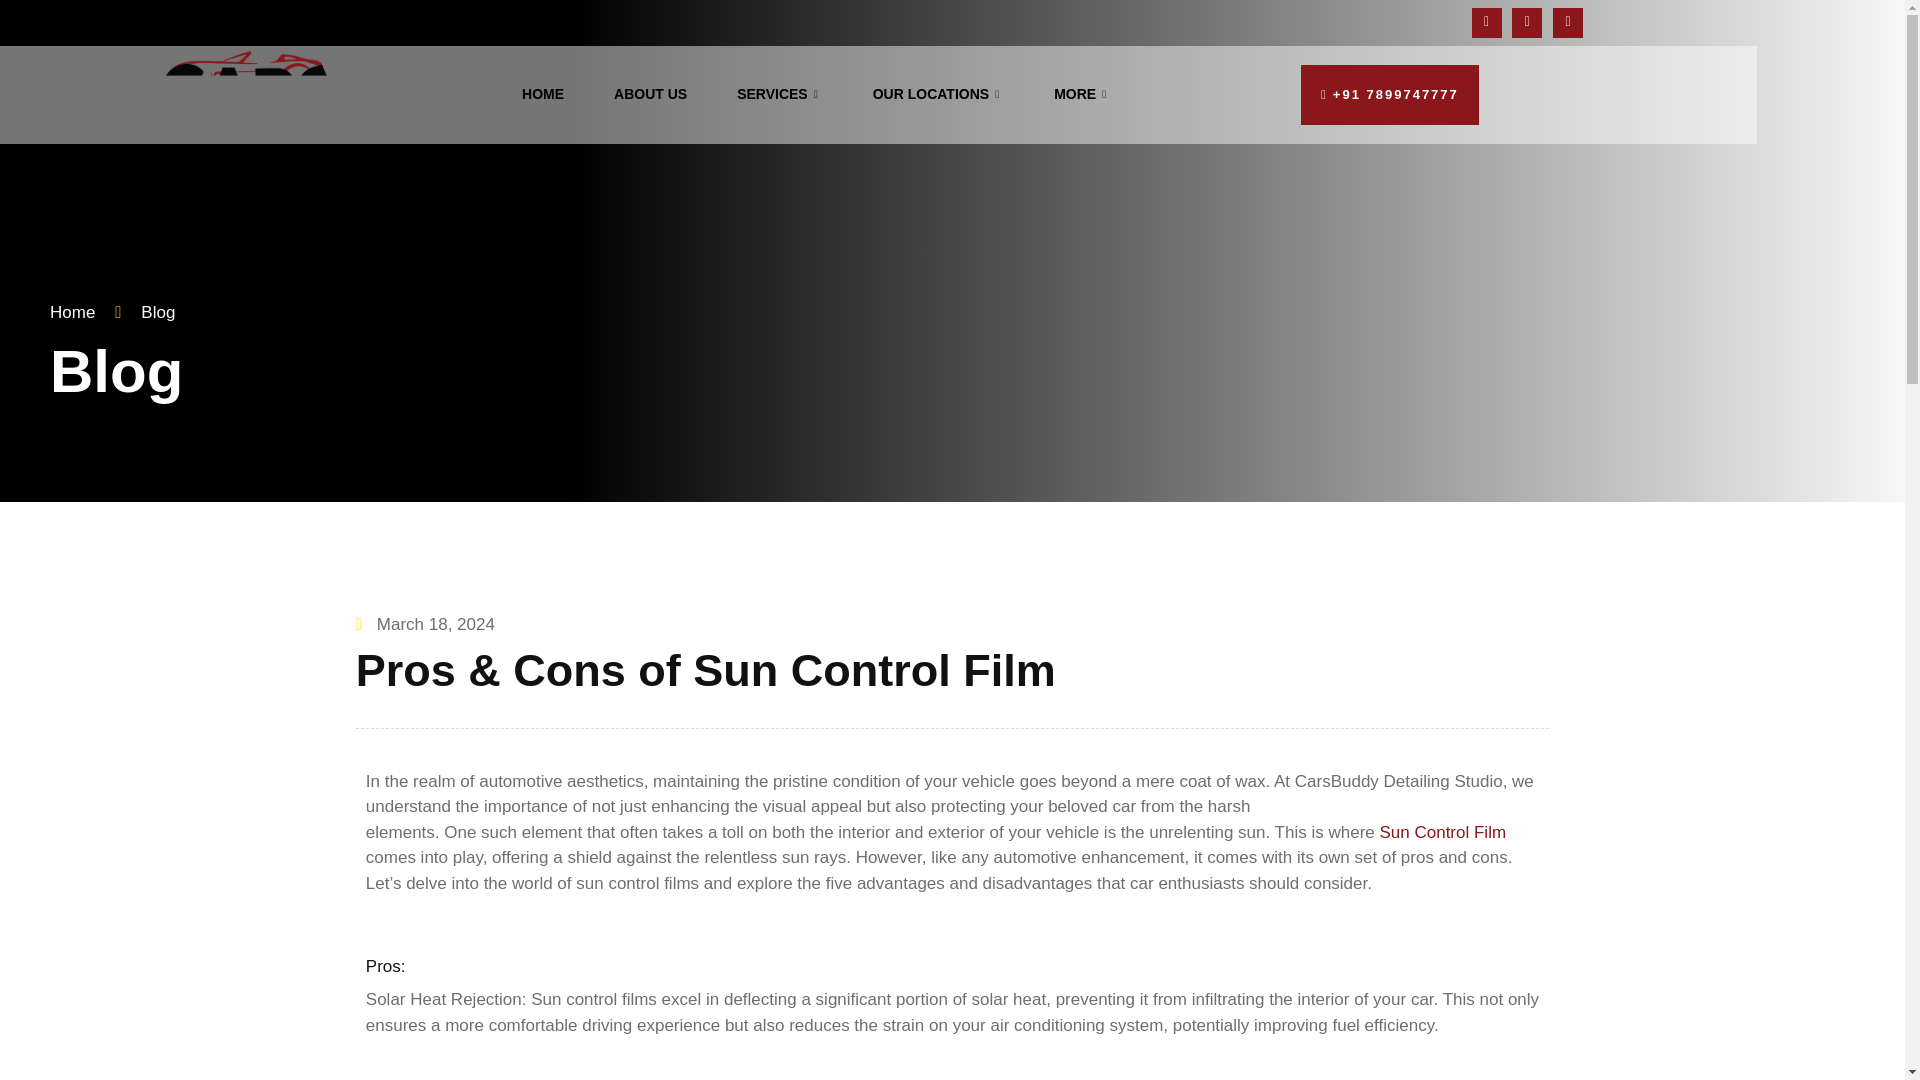 The image size is (1920, 1080). What do you see at coordinates (650, 94) in the screenshot?
I see `ABOUT US` at bounding box center [650, 94].